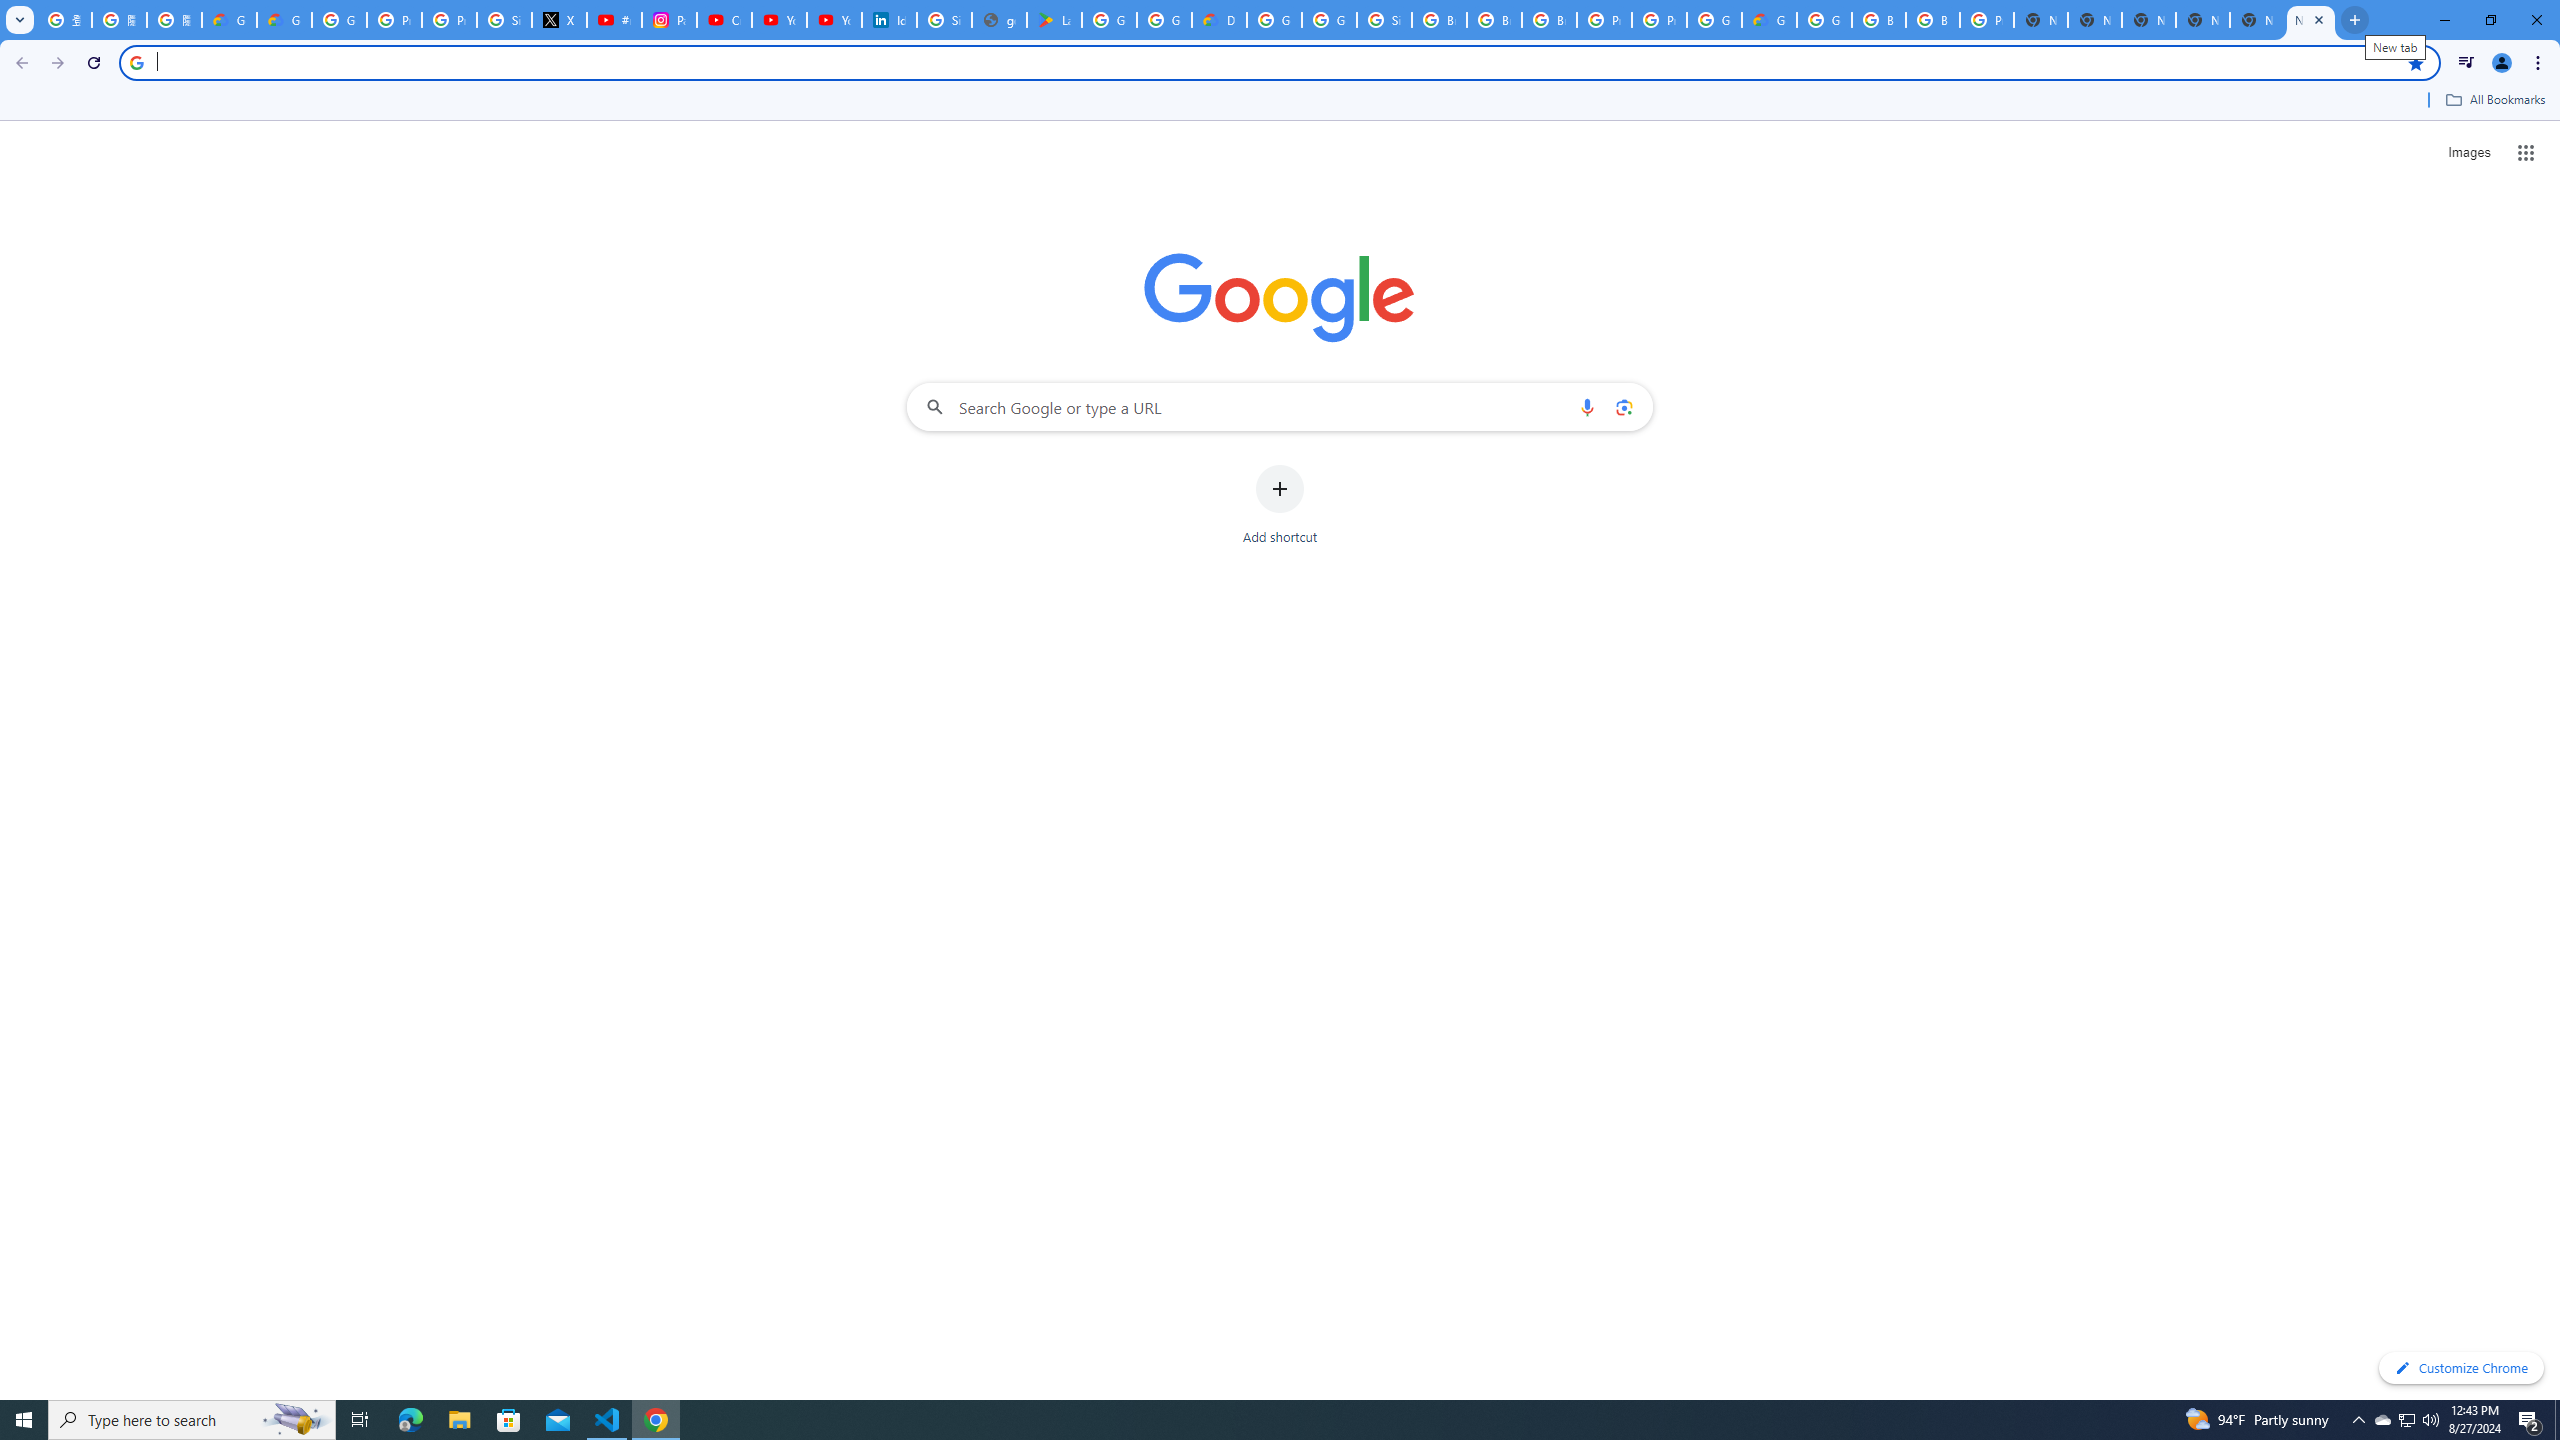 The height and width of the screenshot is (1440, 2560). I want to click on New Tab, so click(2040, 20).